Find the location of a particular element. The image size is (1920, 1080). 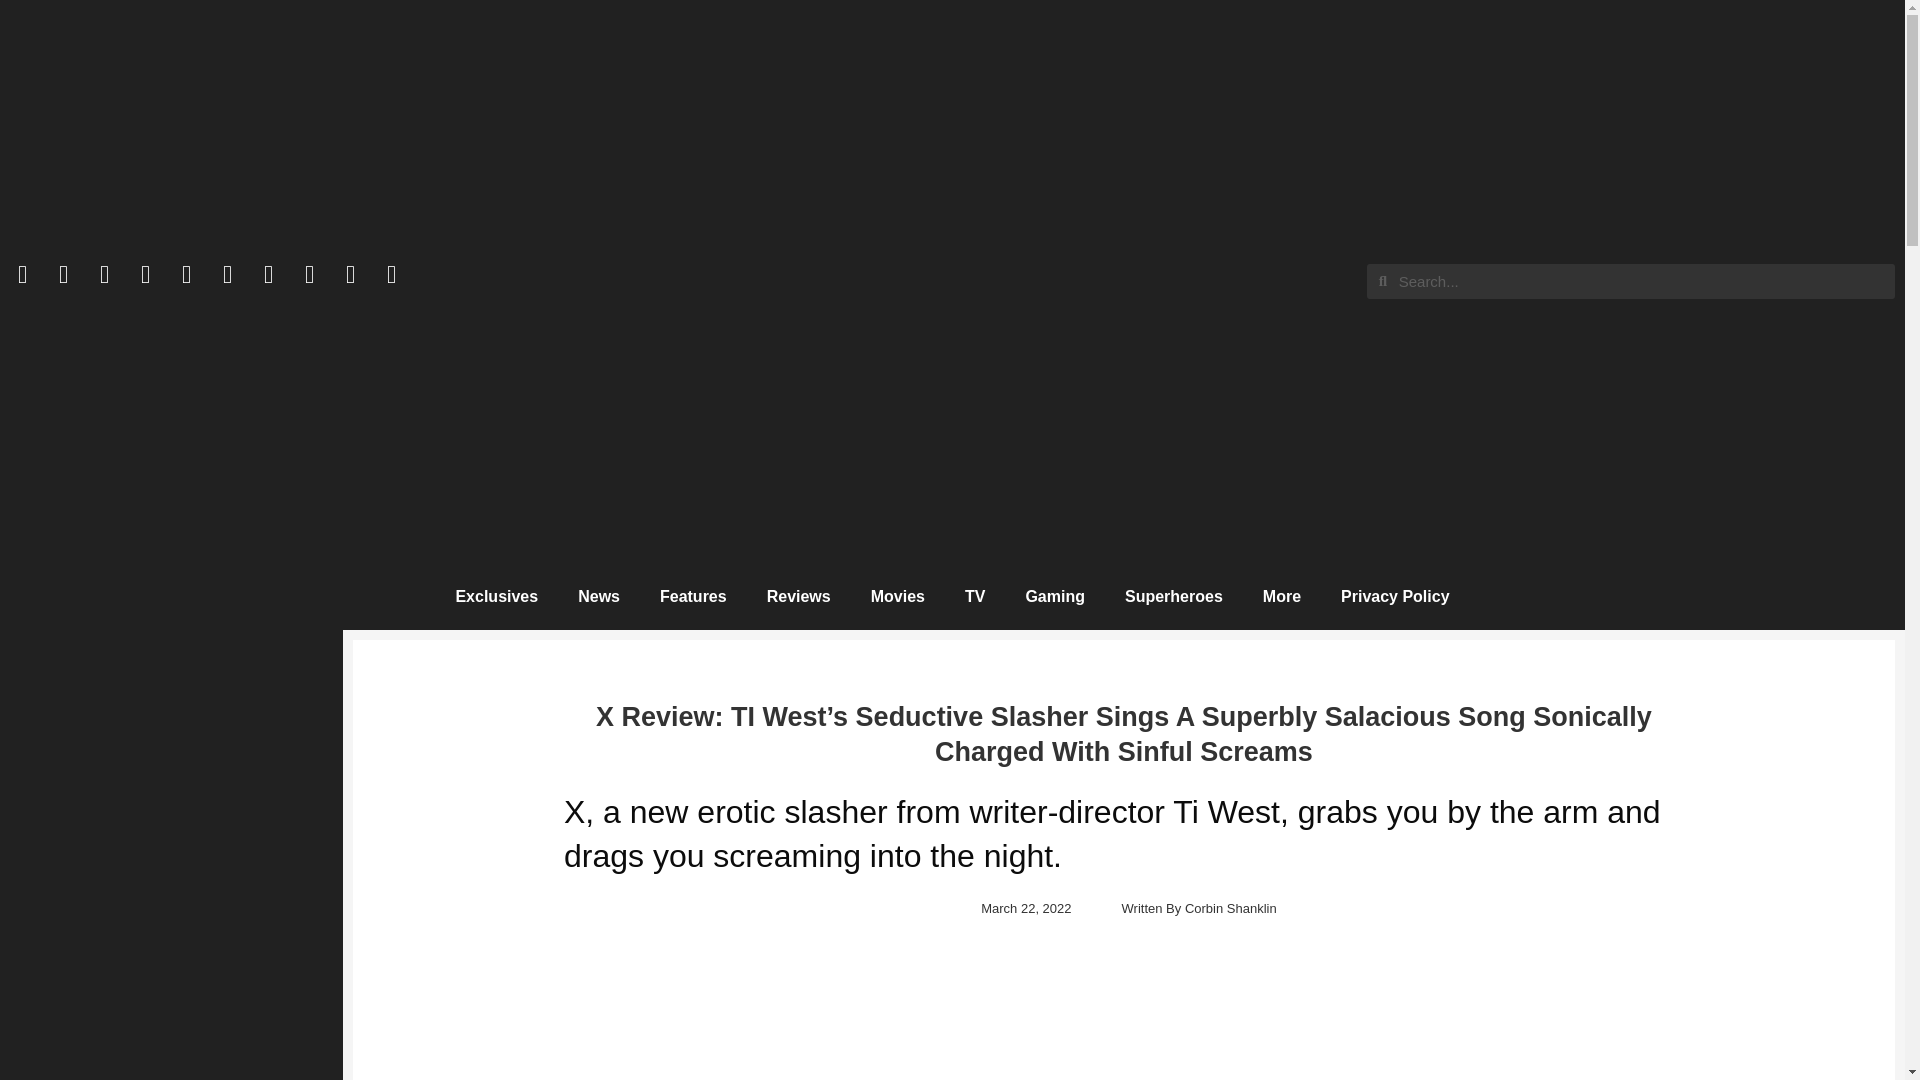

News is located at coordinates (598, 596).